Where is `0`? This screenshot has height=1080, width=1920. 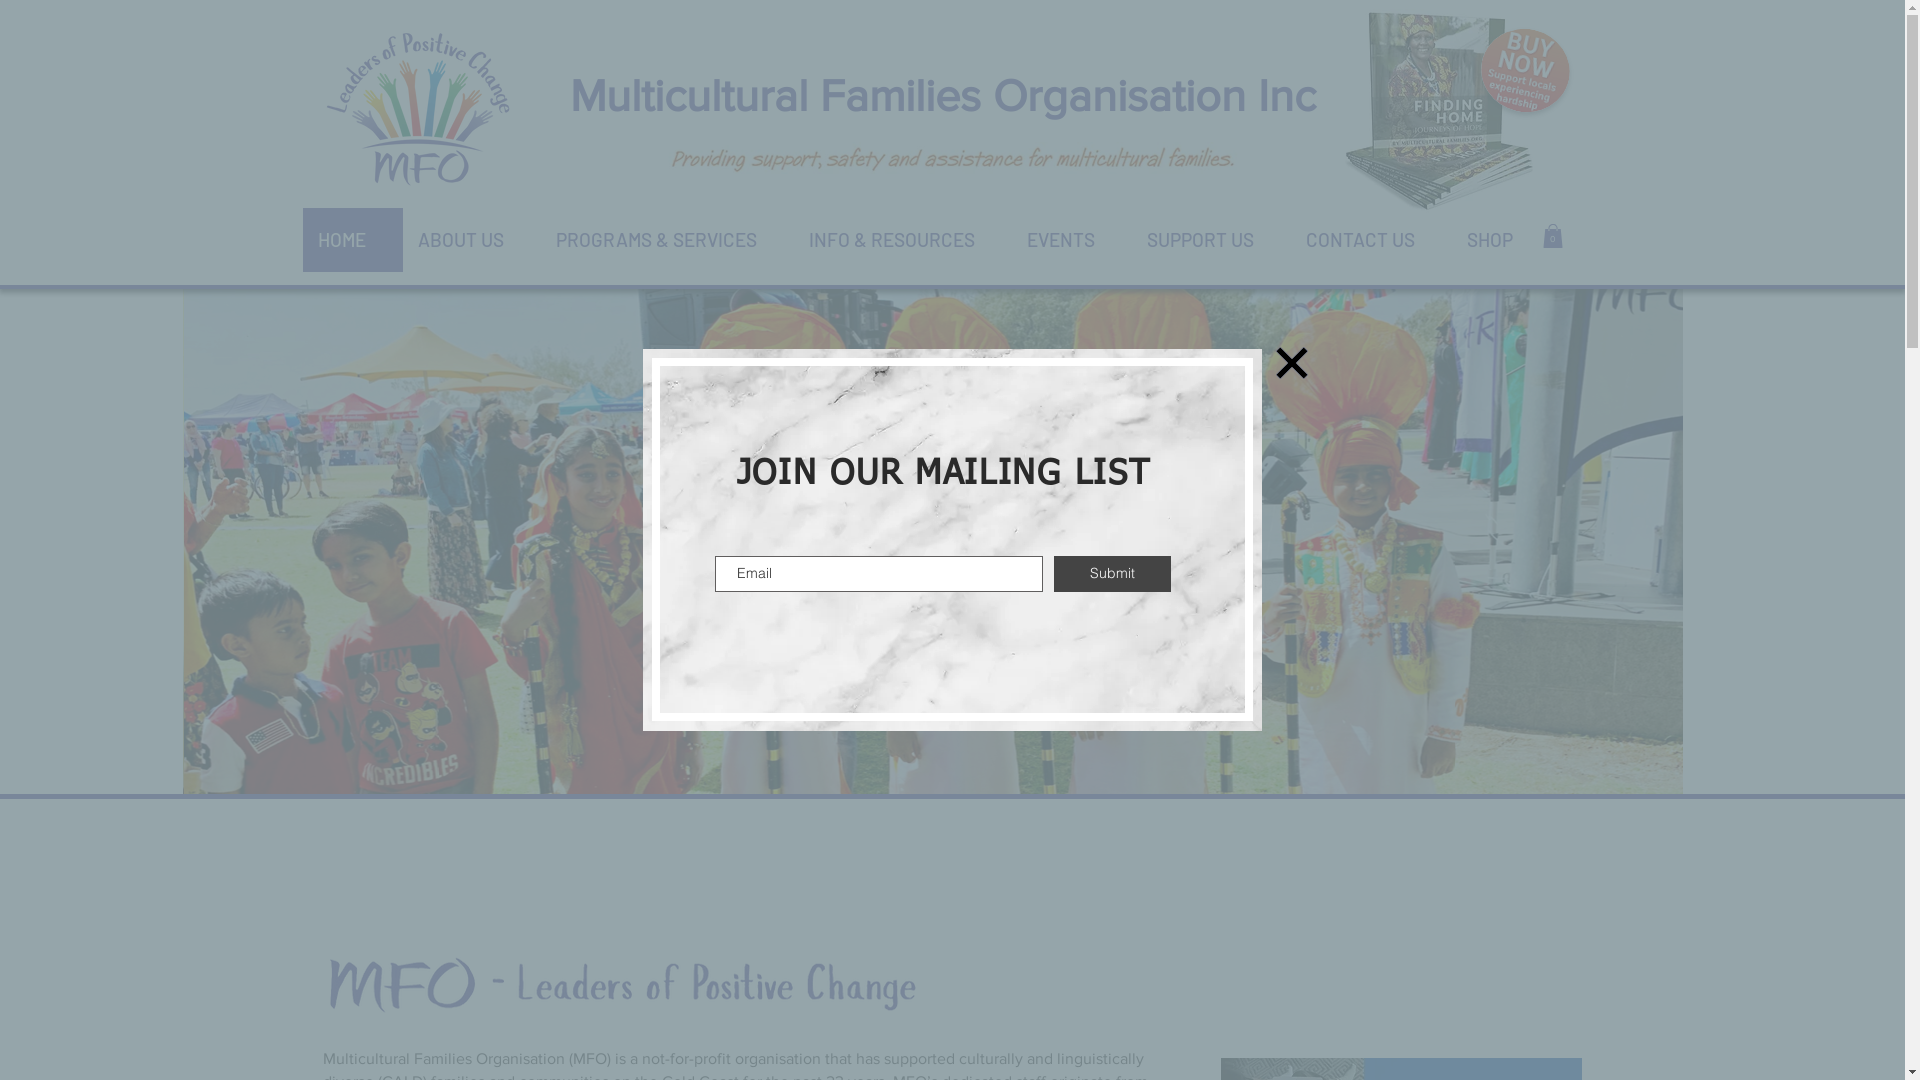 0 is located at coordinates (1552, 236).